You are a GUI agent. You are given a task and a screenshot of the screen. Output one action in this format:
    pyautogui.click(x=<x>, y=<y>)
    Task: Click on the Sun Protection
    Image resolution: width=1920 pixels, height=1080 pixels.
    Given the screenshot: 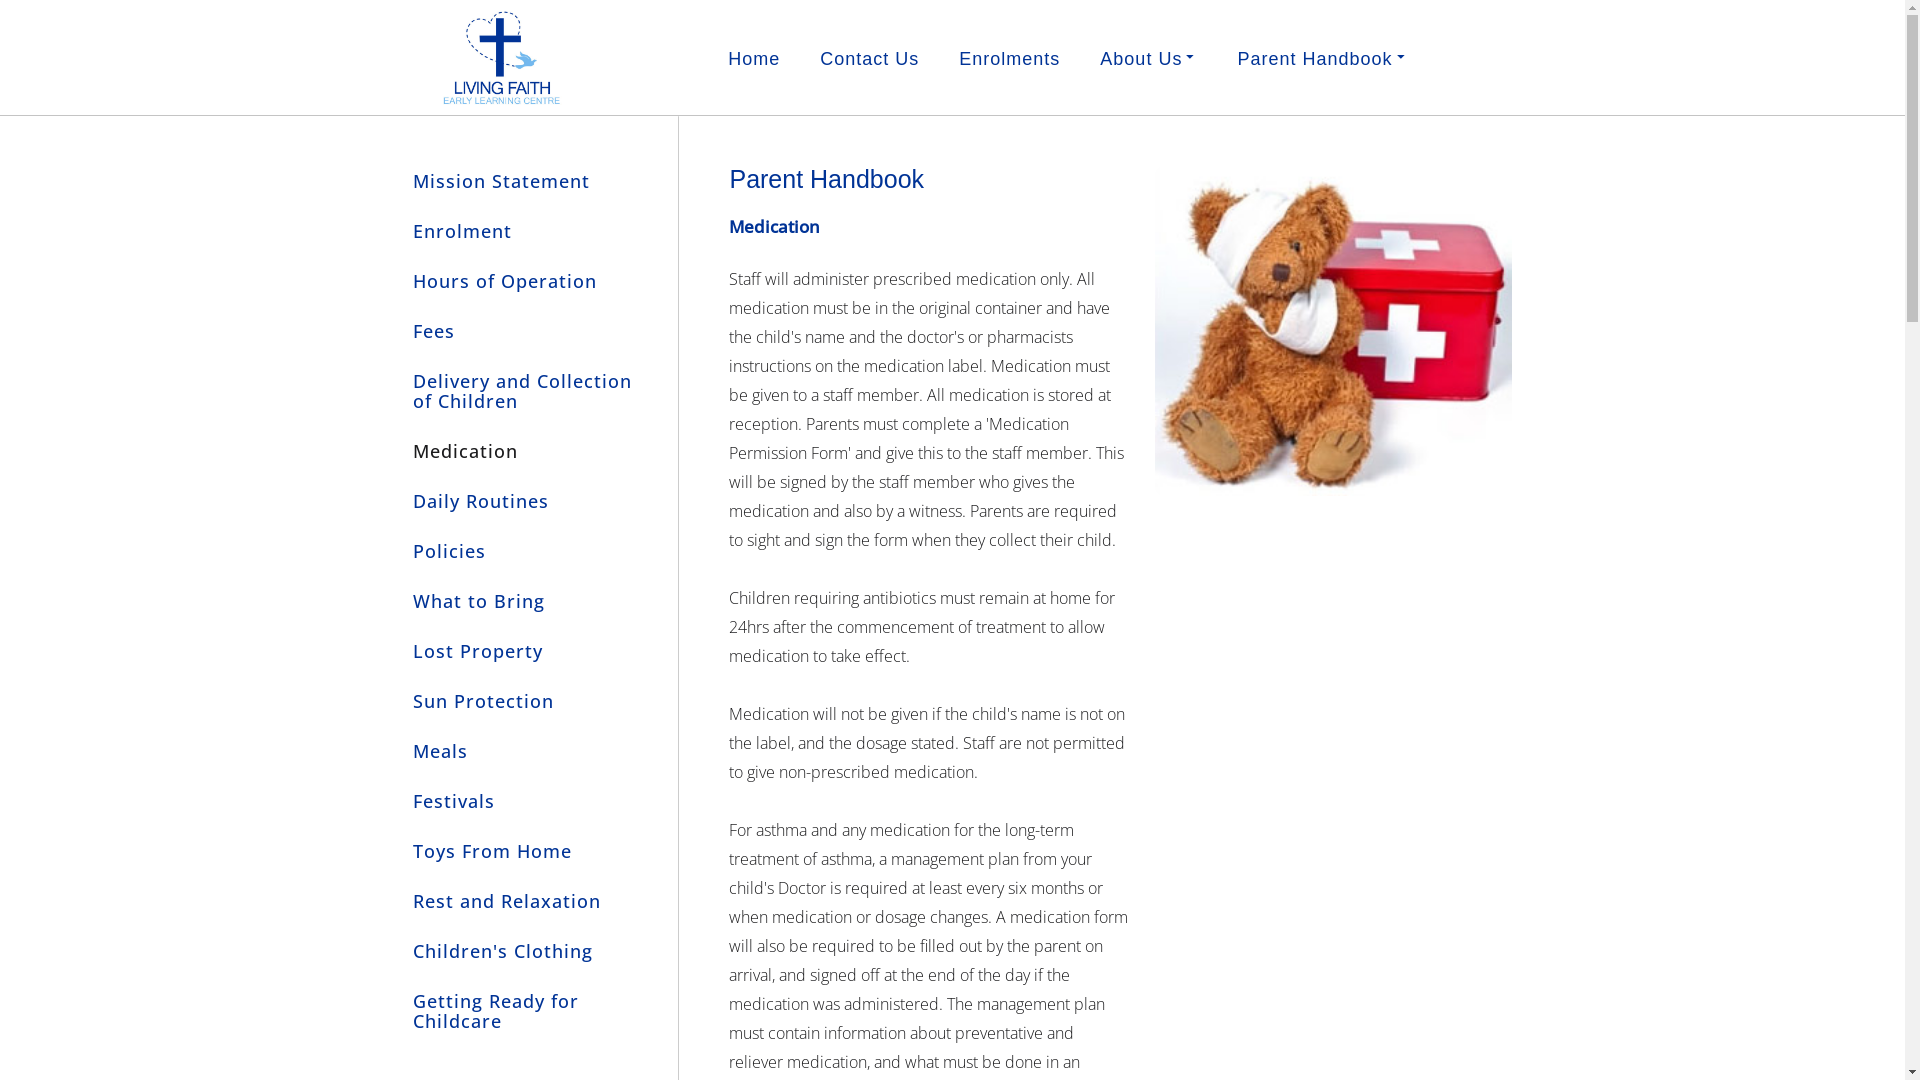 What is the action you would take?
    pyautogui.click(x=524, y=701)
    